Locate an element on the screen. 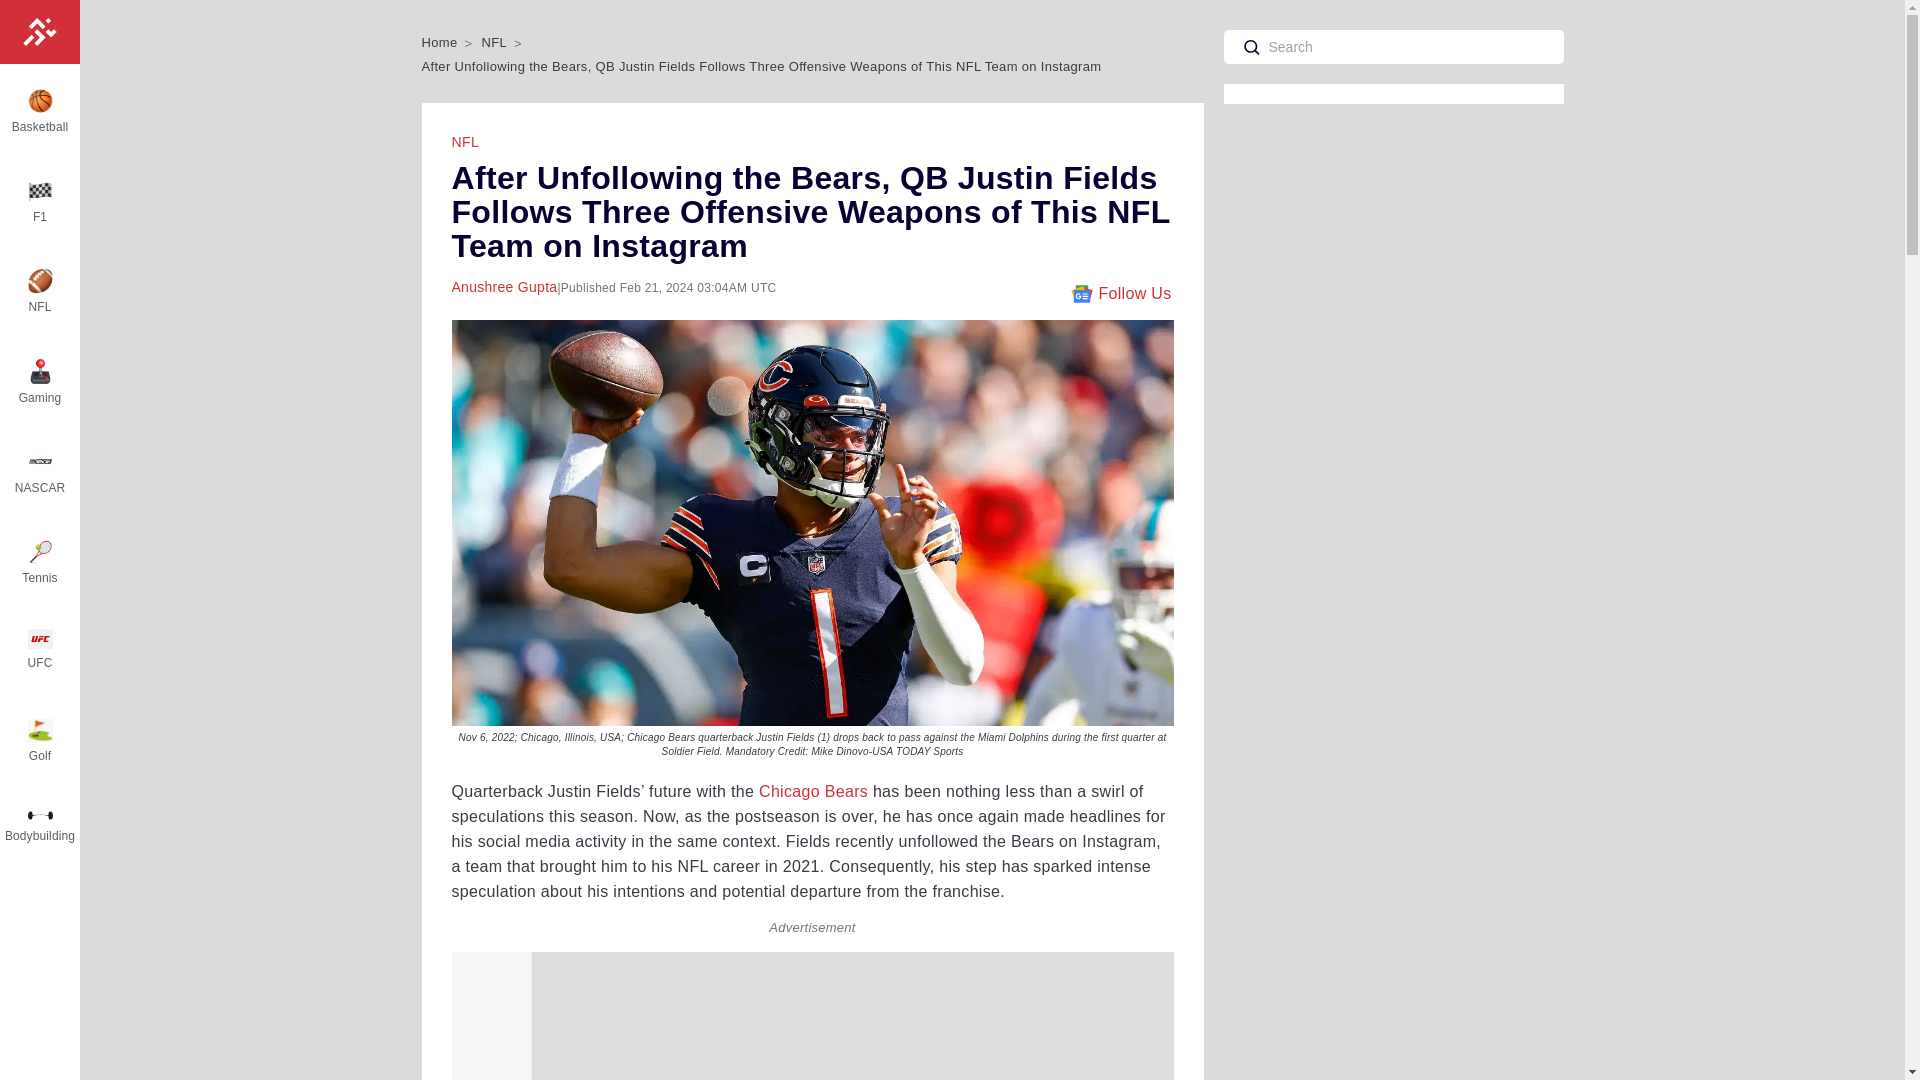 This screenshot has width=1920, height=1080. NASCAR is located at coordinates (40, 474).